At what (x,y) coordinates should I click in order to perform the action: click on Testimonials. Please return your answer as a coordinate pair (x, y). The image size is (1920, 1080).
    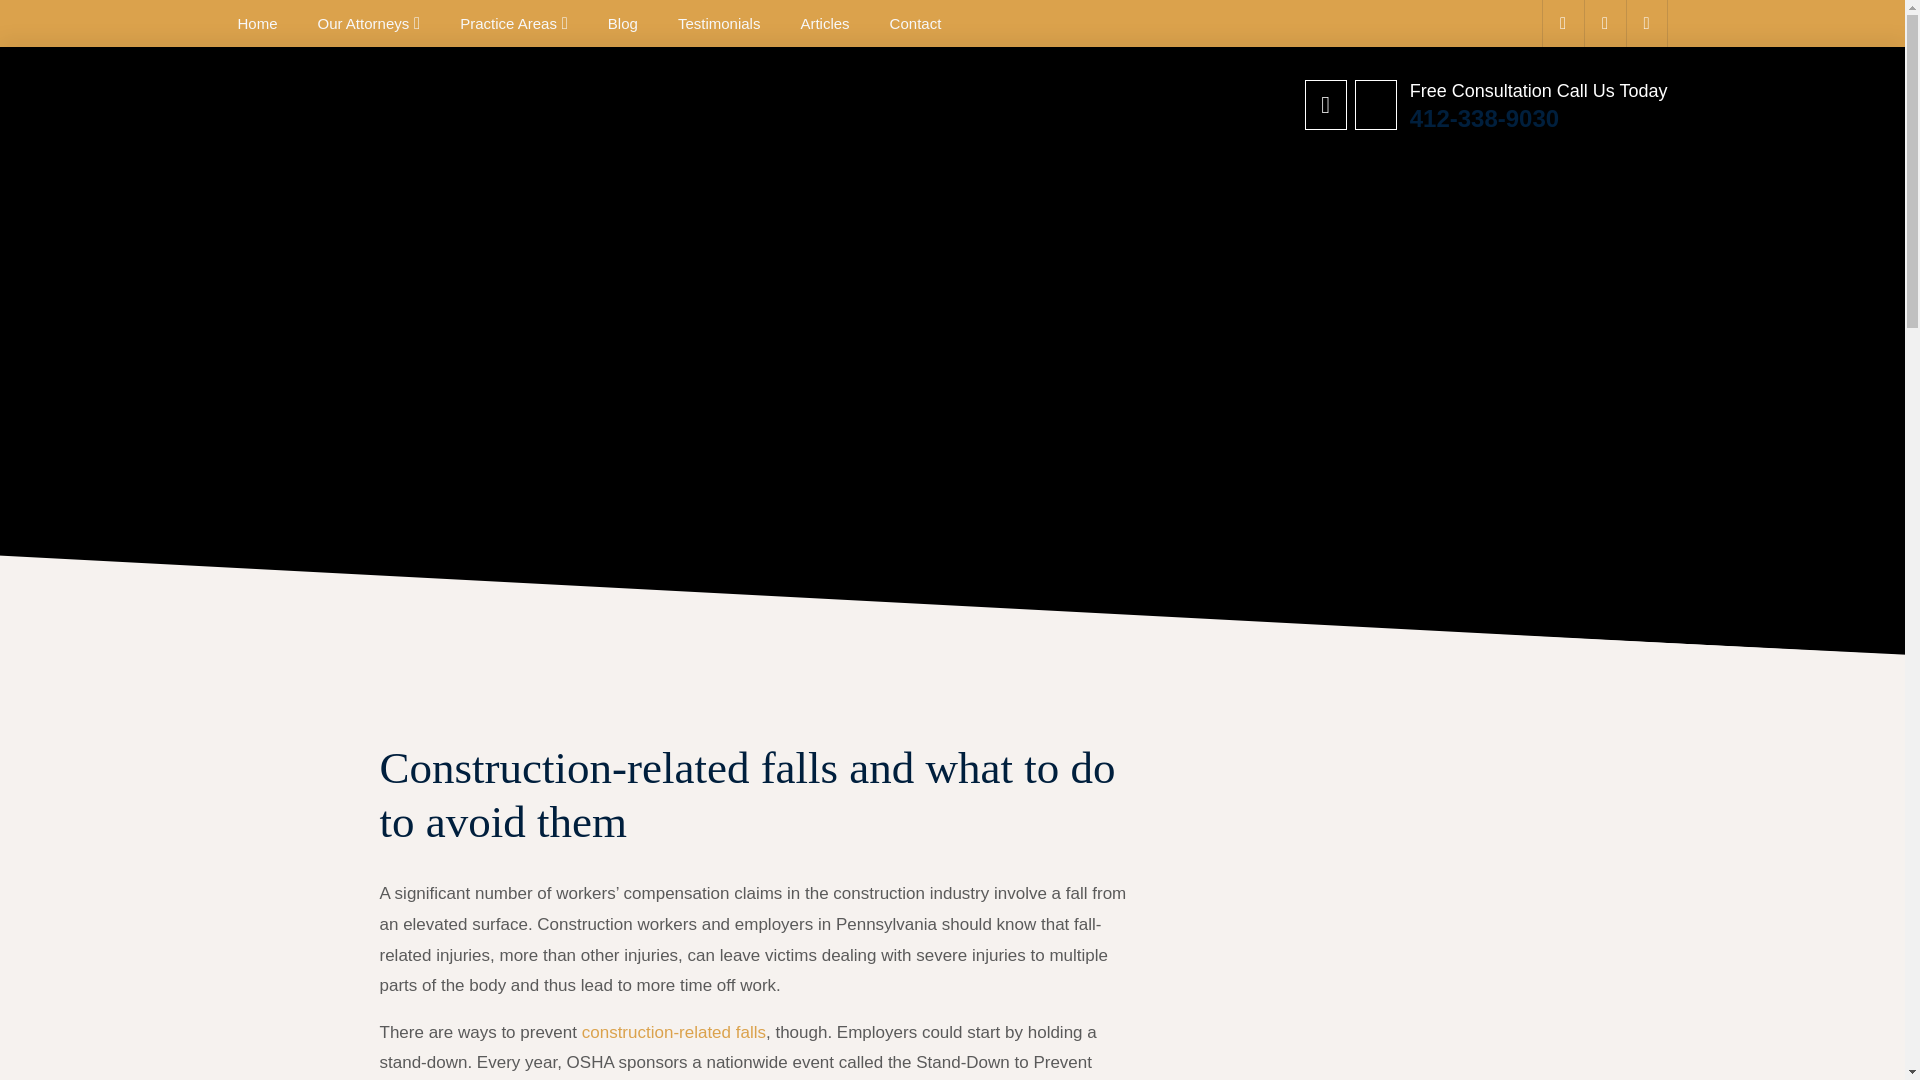
    Looking at the image, I should click on (718, 24).